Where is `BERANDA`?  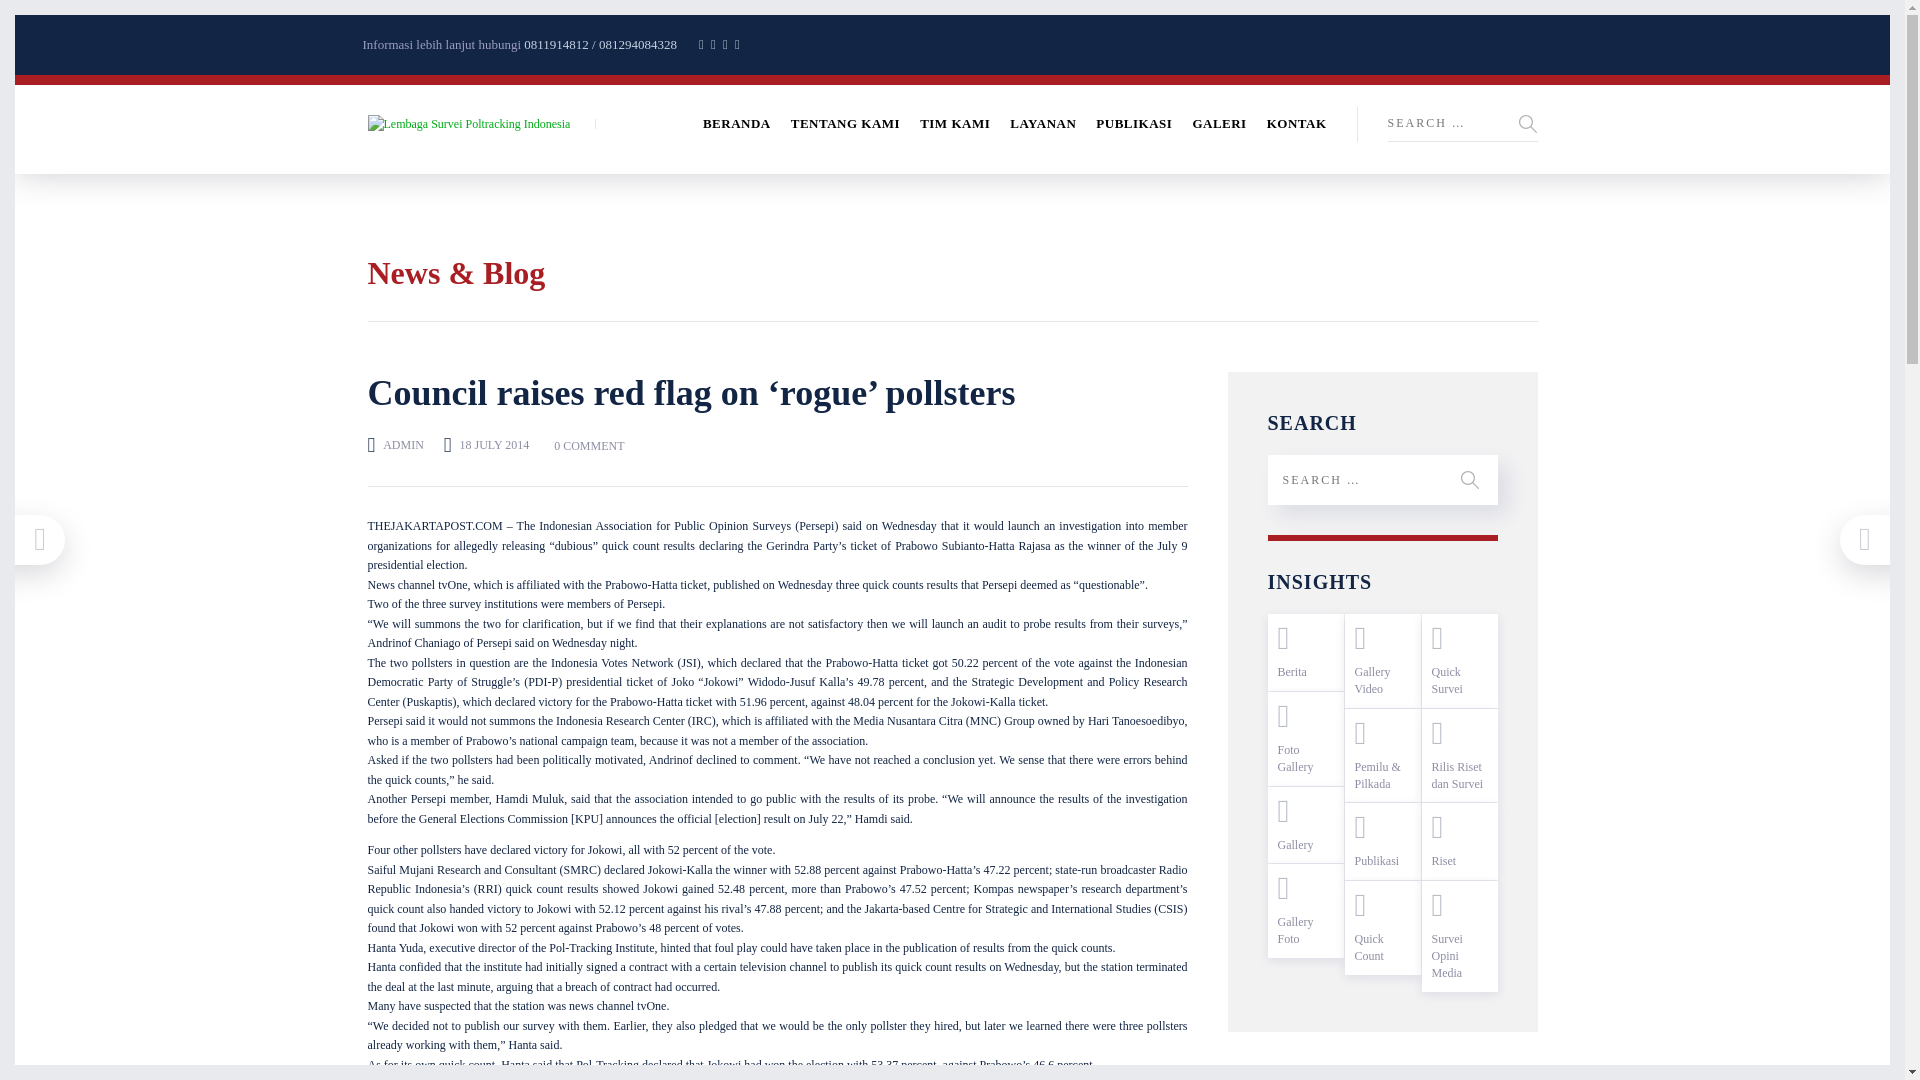
BERANDA is located at coordinates (736, 123).